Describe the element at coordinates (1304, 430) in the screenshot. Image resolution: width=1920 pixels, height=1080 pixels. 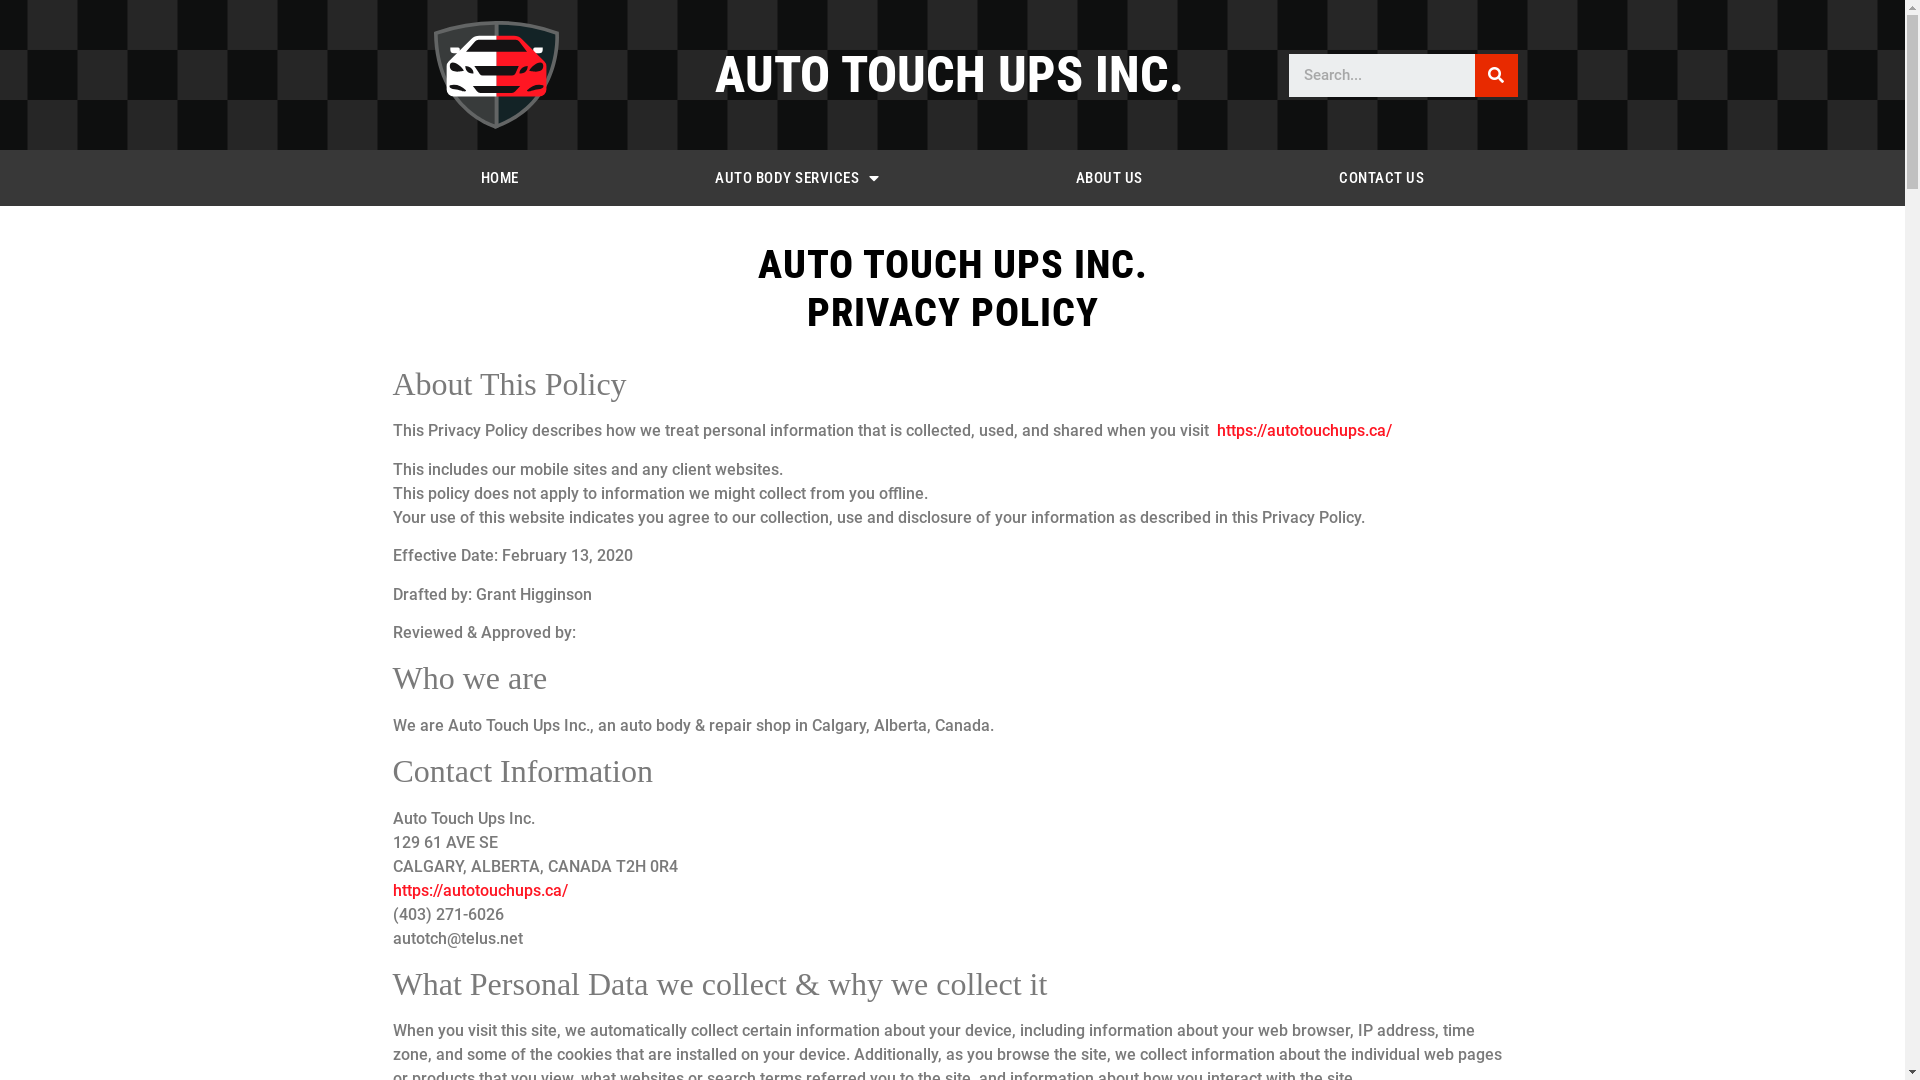
I see `https://autotouchups.ca/` at that location.